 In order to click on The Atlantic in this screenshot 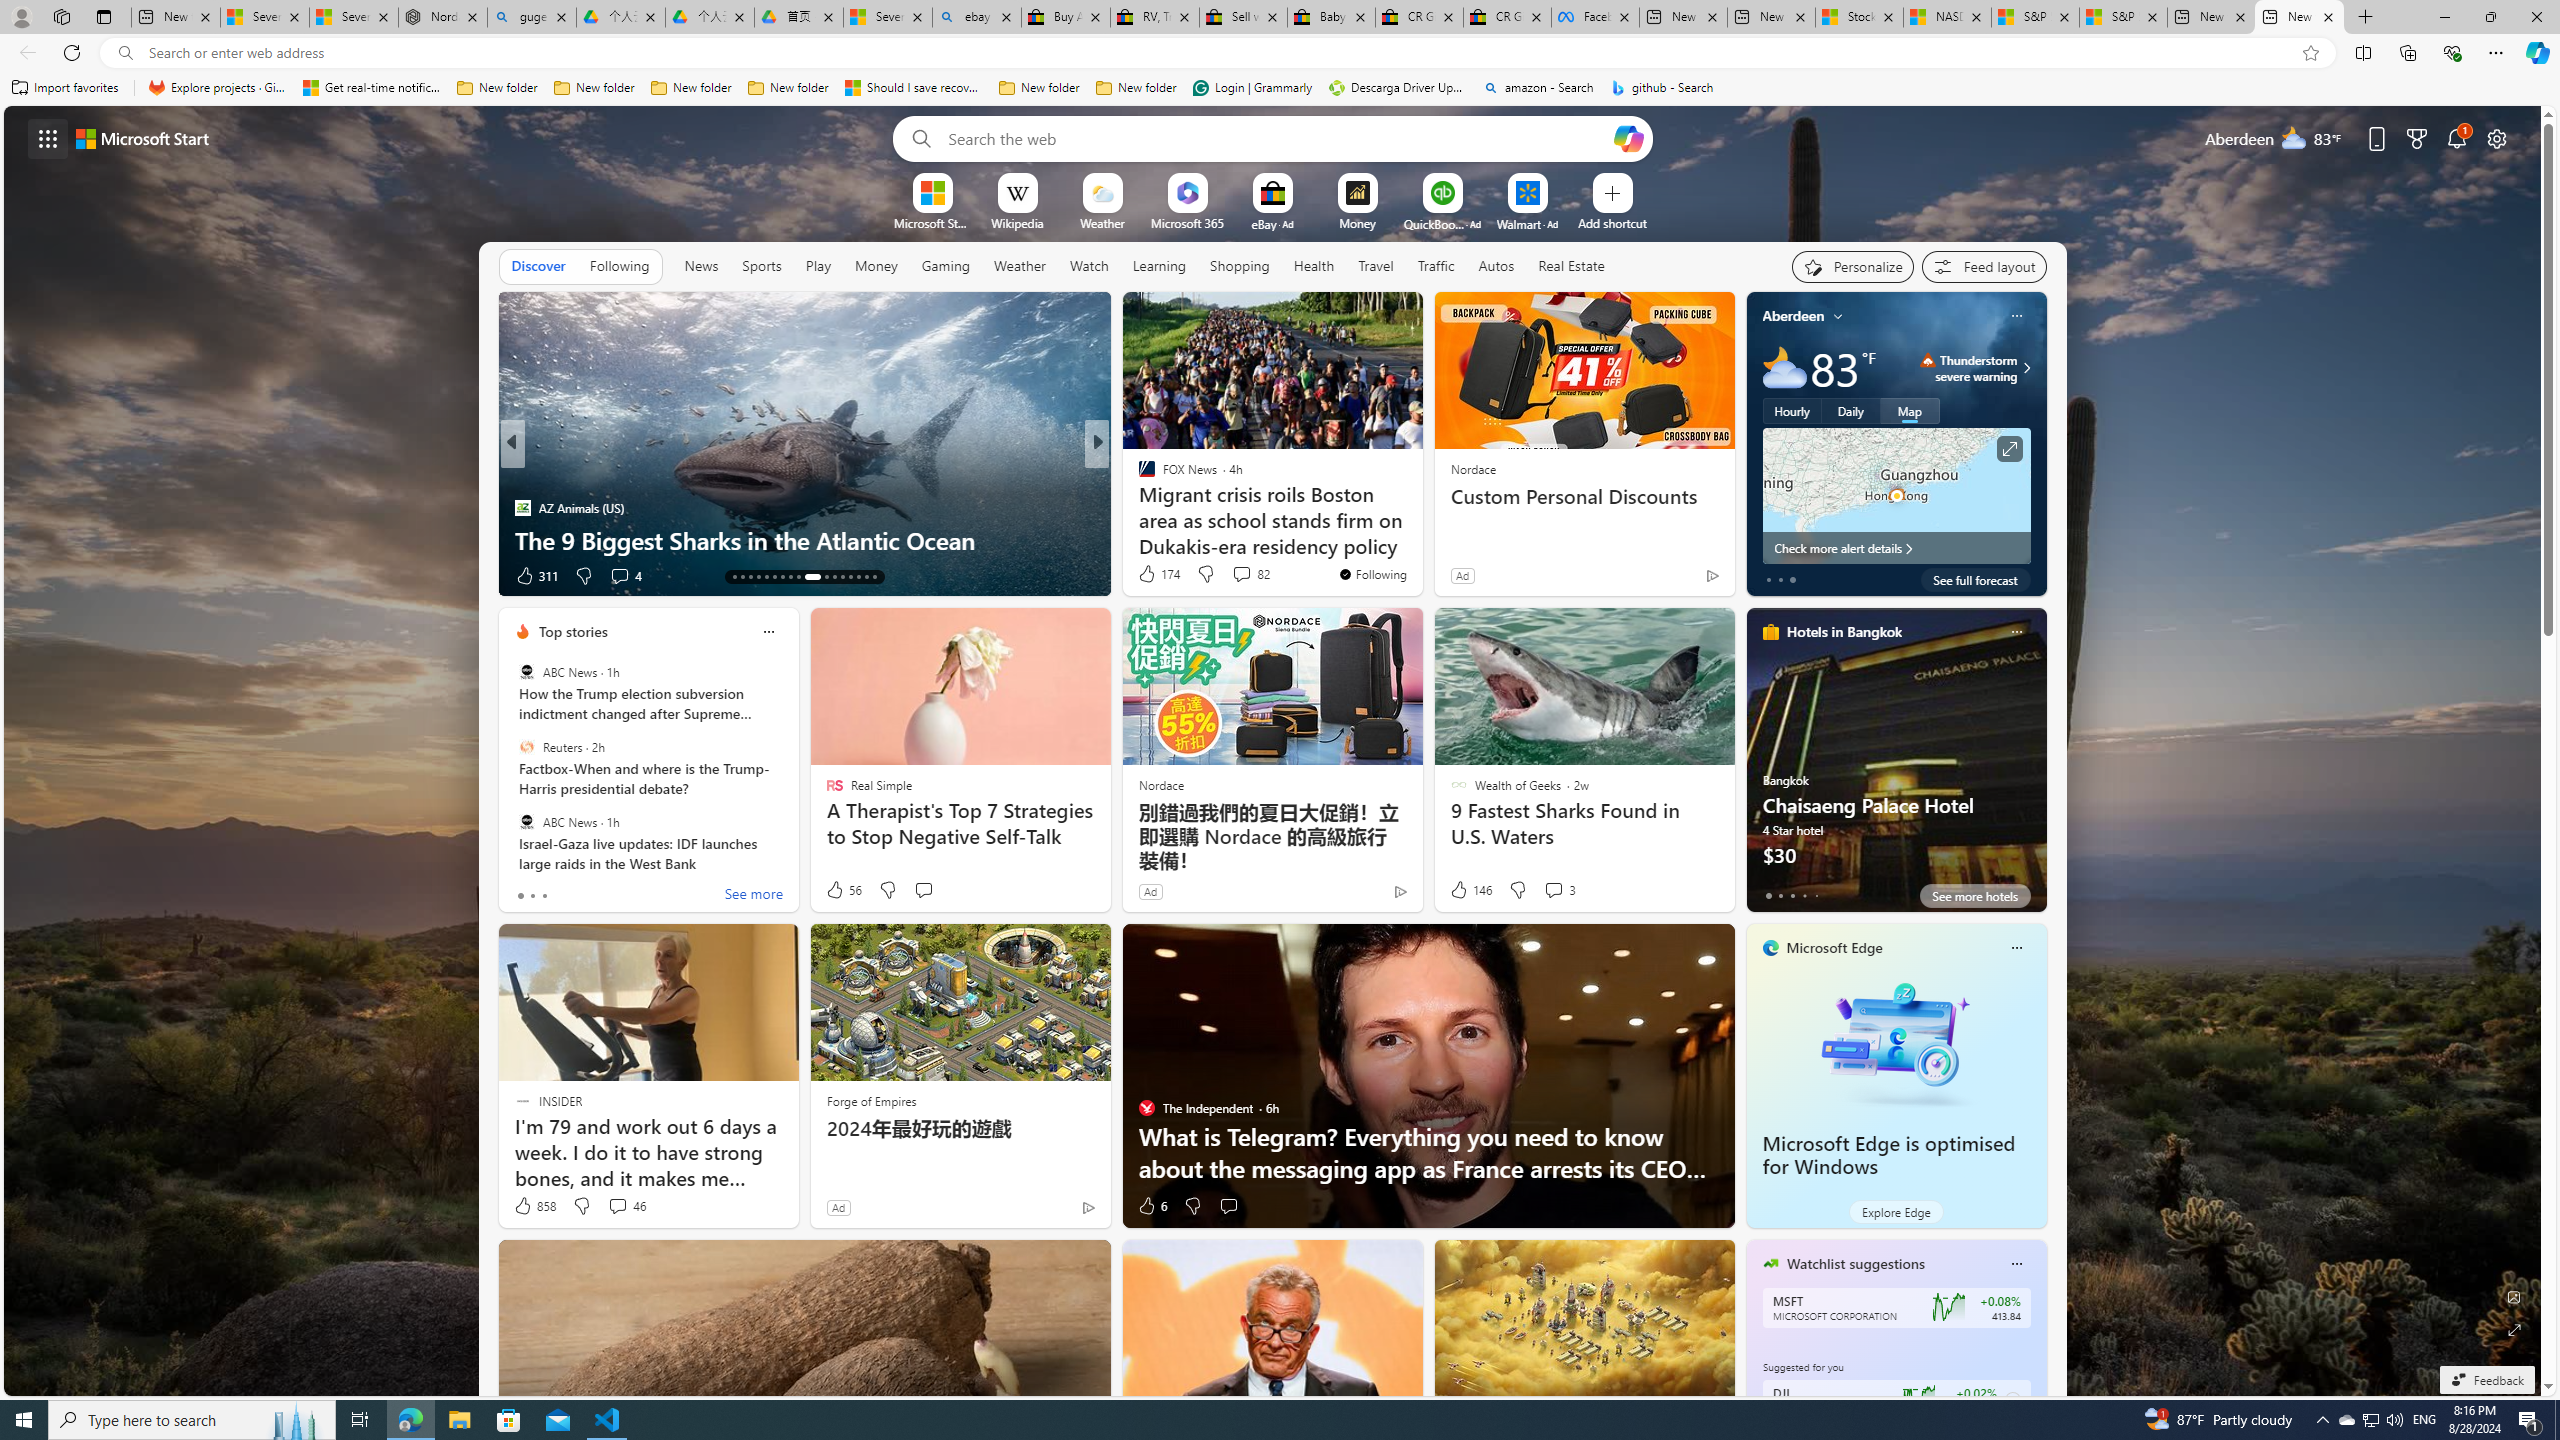, I will do `click(1137, 507)`.